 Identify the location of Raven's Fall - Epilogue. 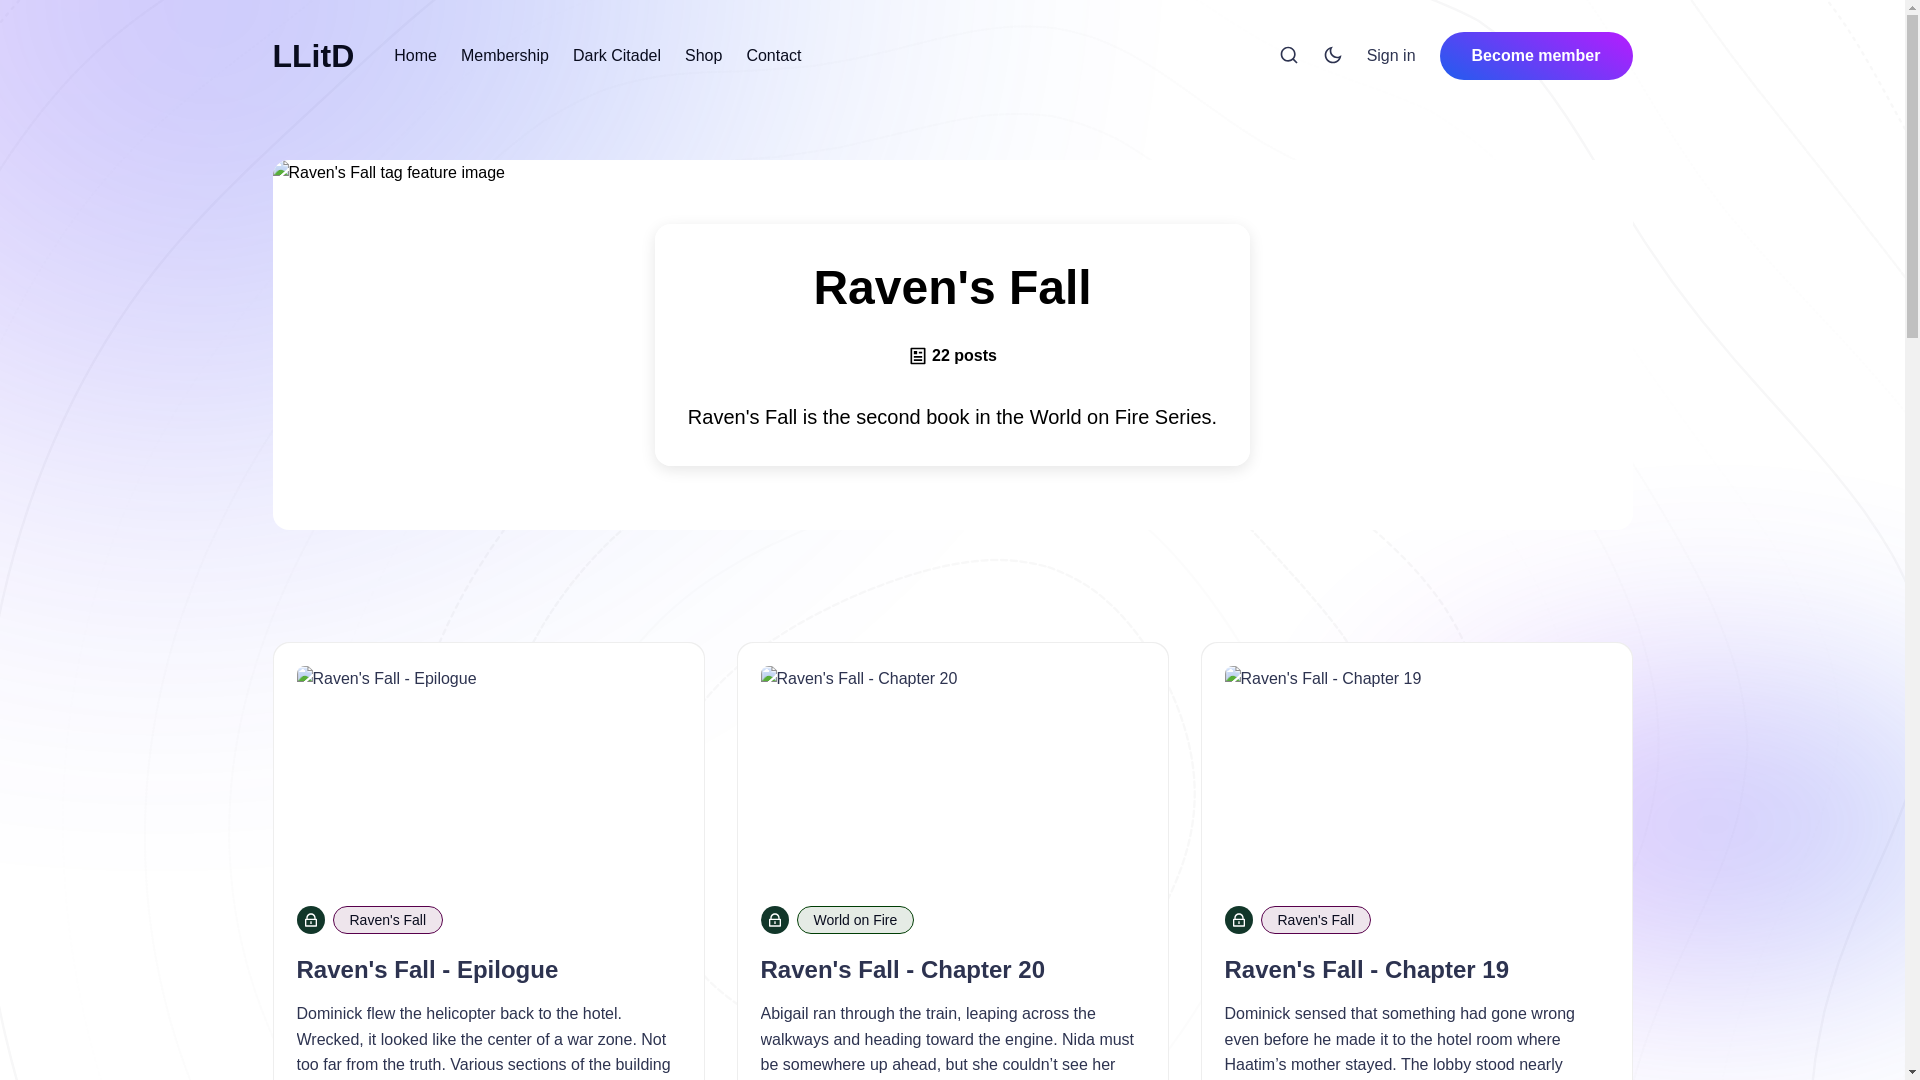
(426, 968).